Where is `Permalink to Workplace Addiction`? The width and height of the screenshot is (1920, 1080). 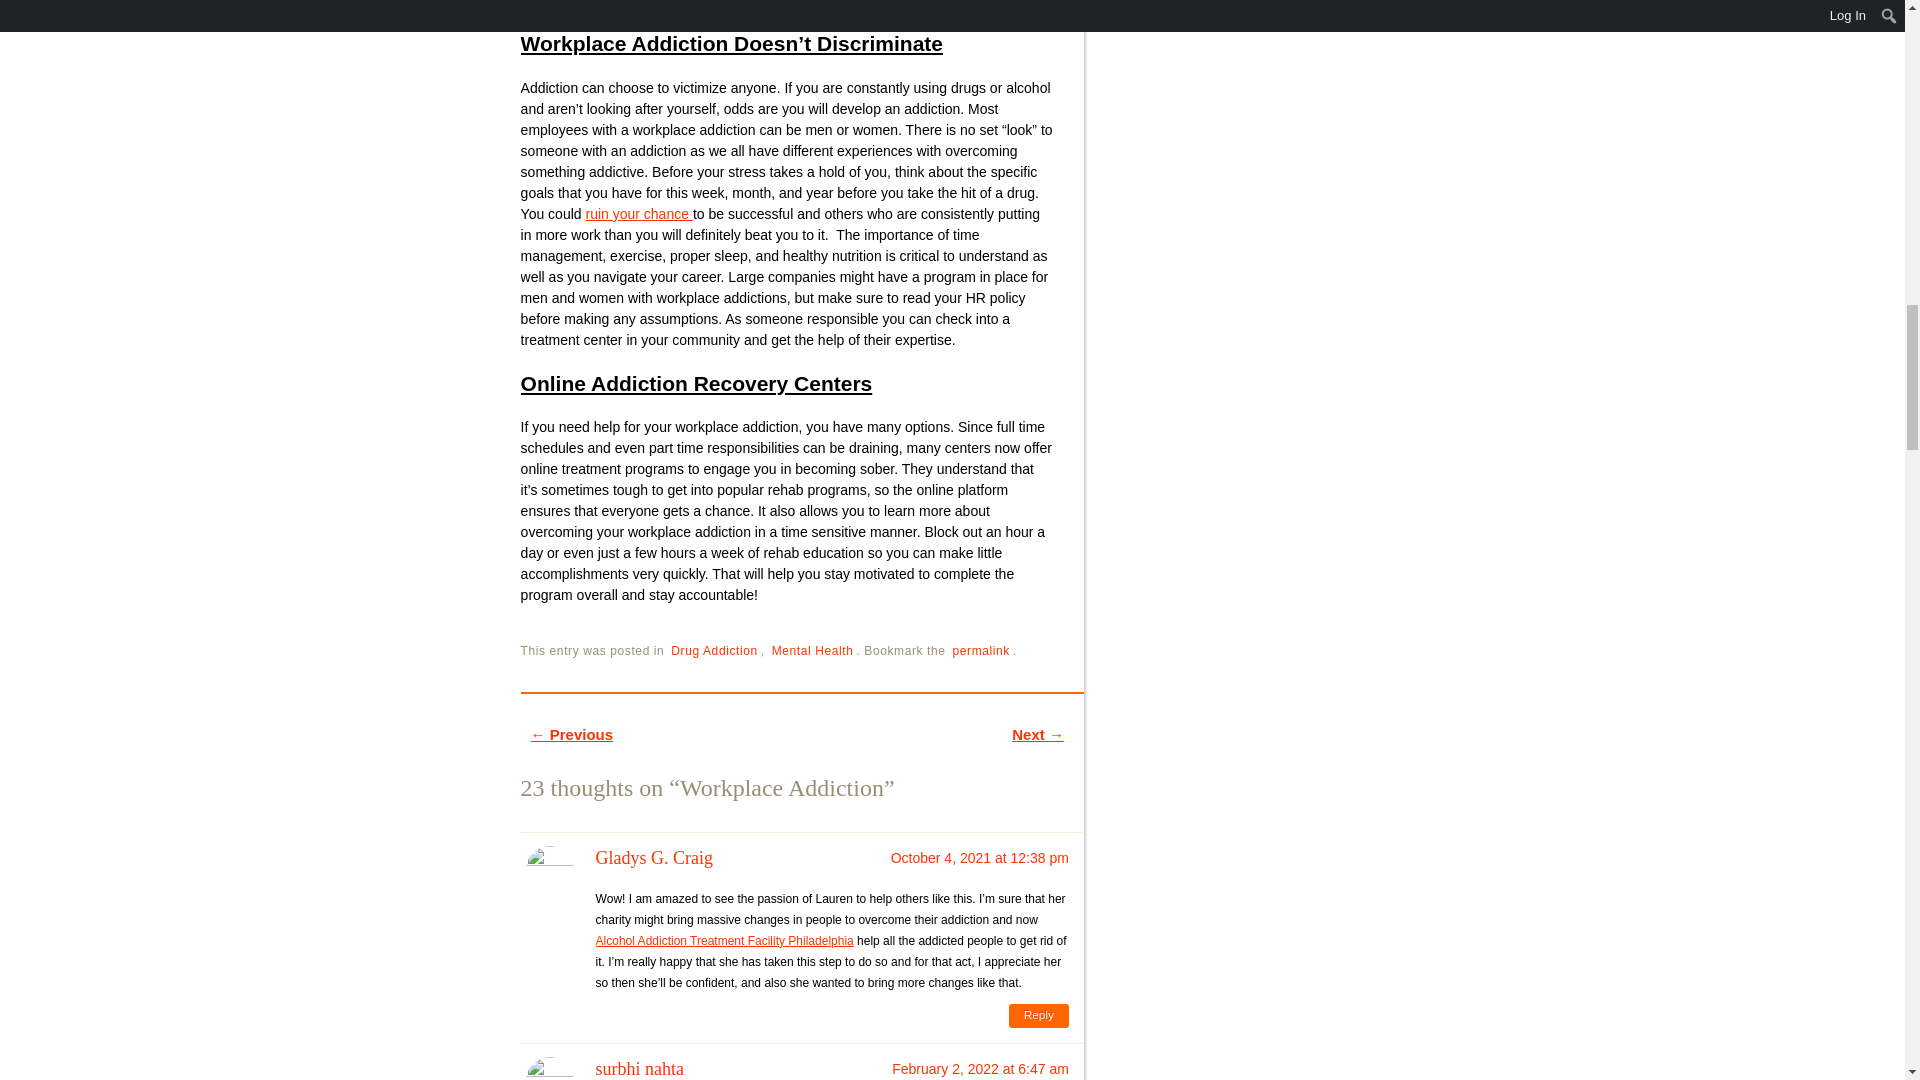 Permalink to Workplace Addiction is located at coordinates (982, 650).